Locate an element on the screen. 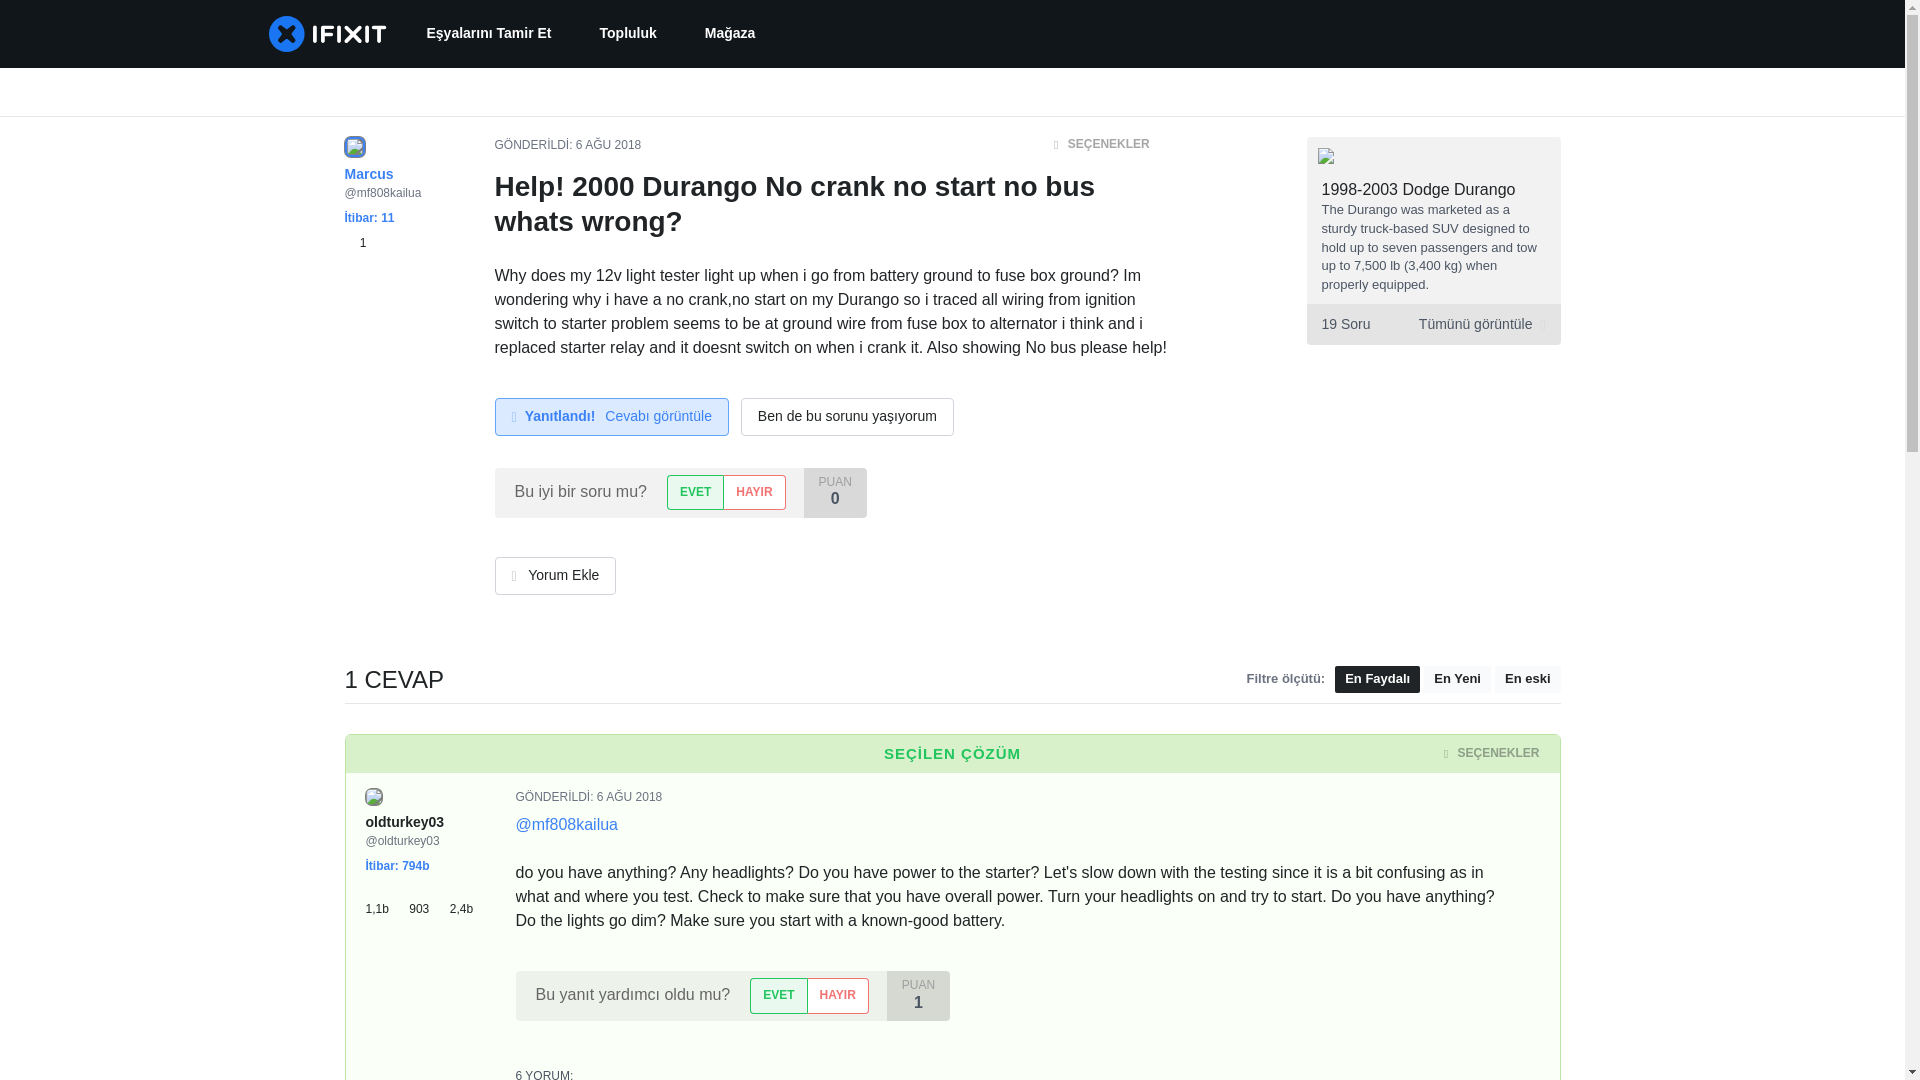  1 Bronz rozeti is located at coordinates (354, 243).